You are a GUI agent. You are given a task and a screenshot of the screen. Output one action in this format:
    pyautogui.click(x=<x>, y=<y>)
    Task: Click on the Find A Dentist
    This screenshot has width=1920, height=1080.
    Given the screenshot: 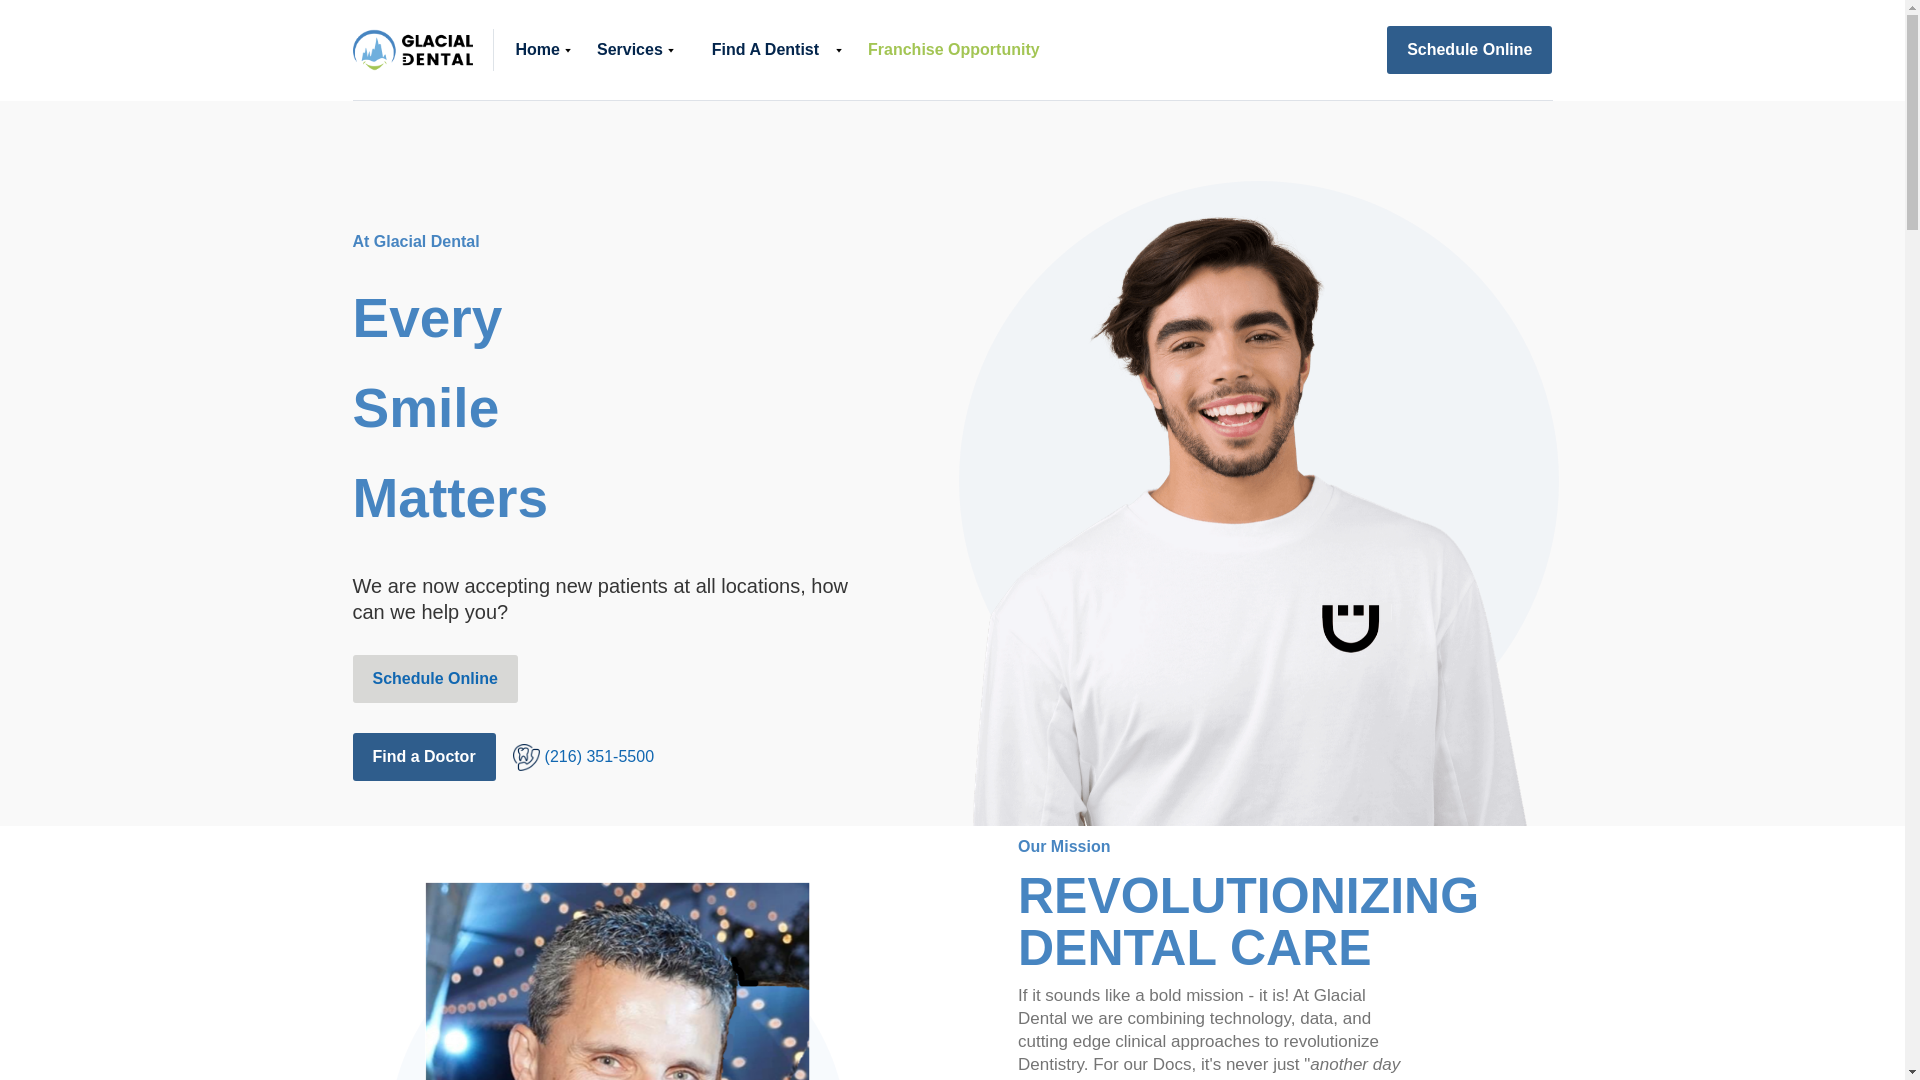 What is the action you would take?
    pyautogui.click(x=766, y=50)
    